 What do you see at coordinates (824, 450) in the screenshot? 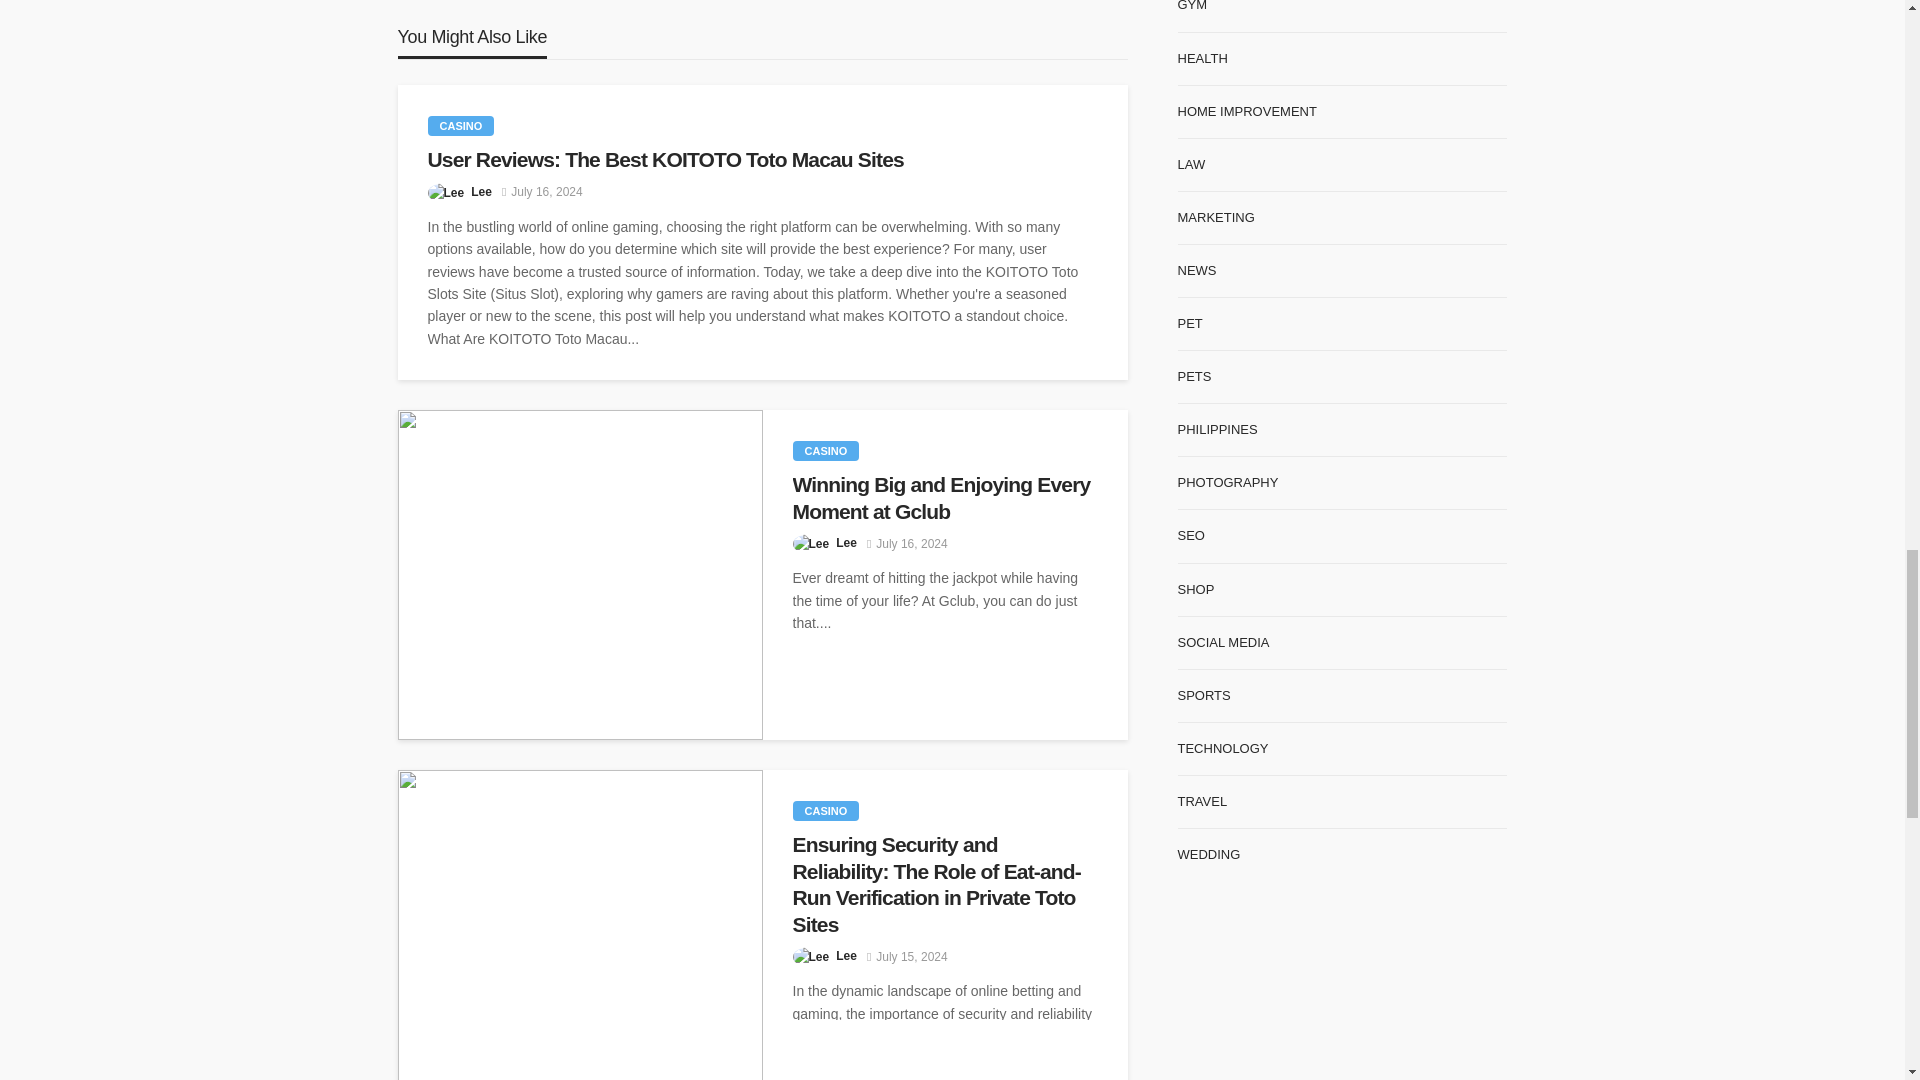
I see `CASINO` at bounding box center [824, 450].